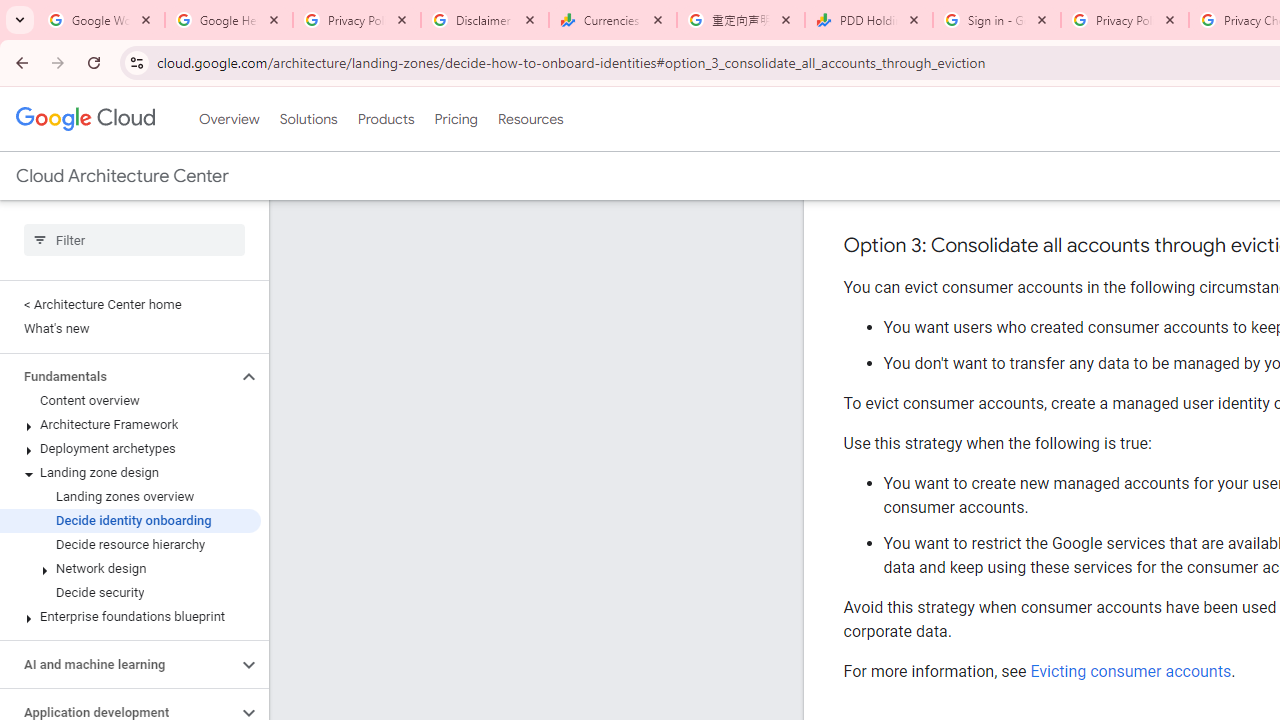 This screenshot has height=720, width=1280. I want to click on Fundamentals, so click(118, 376).